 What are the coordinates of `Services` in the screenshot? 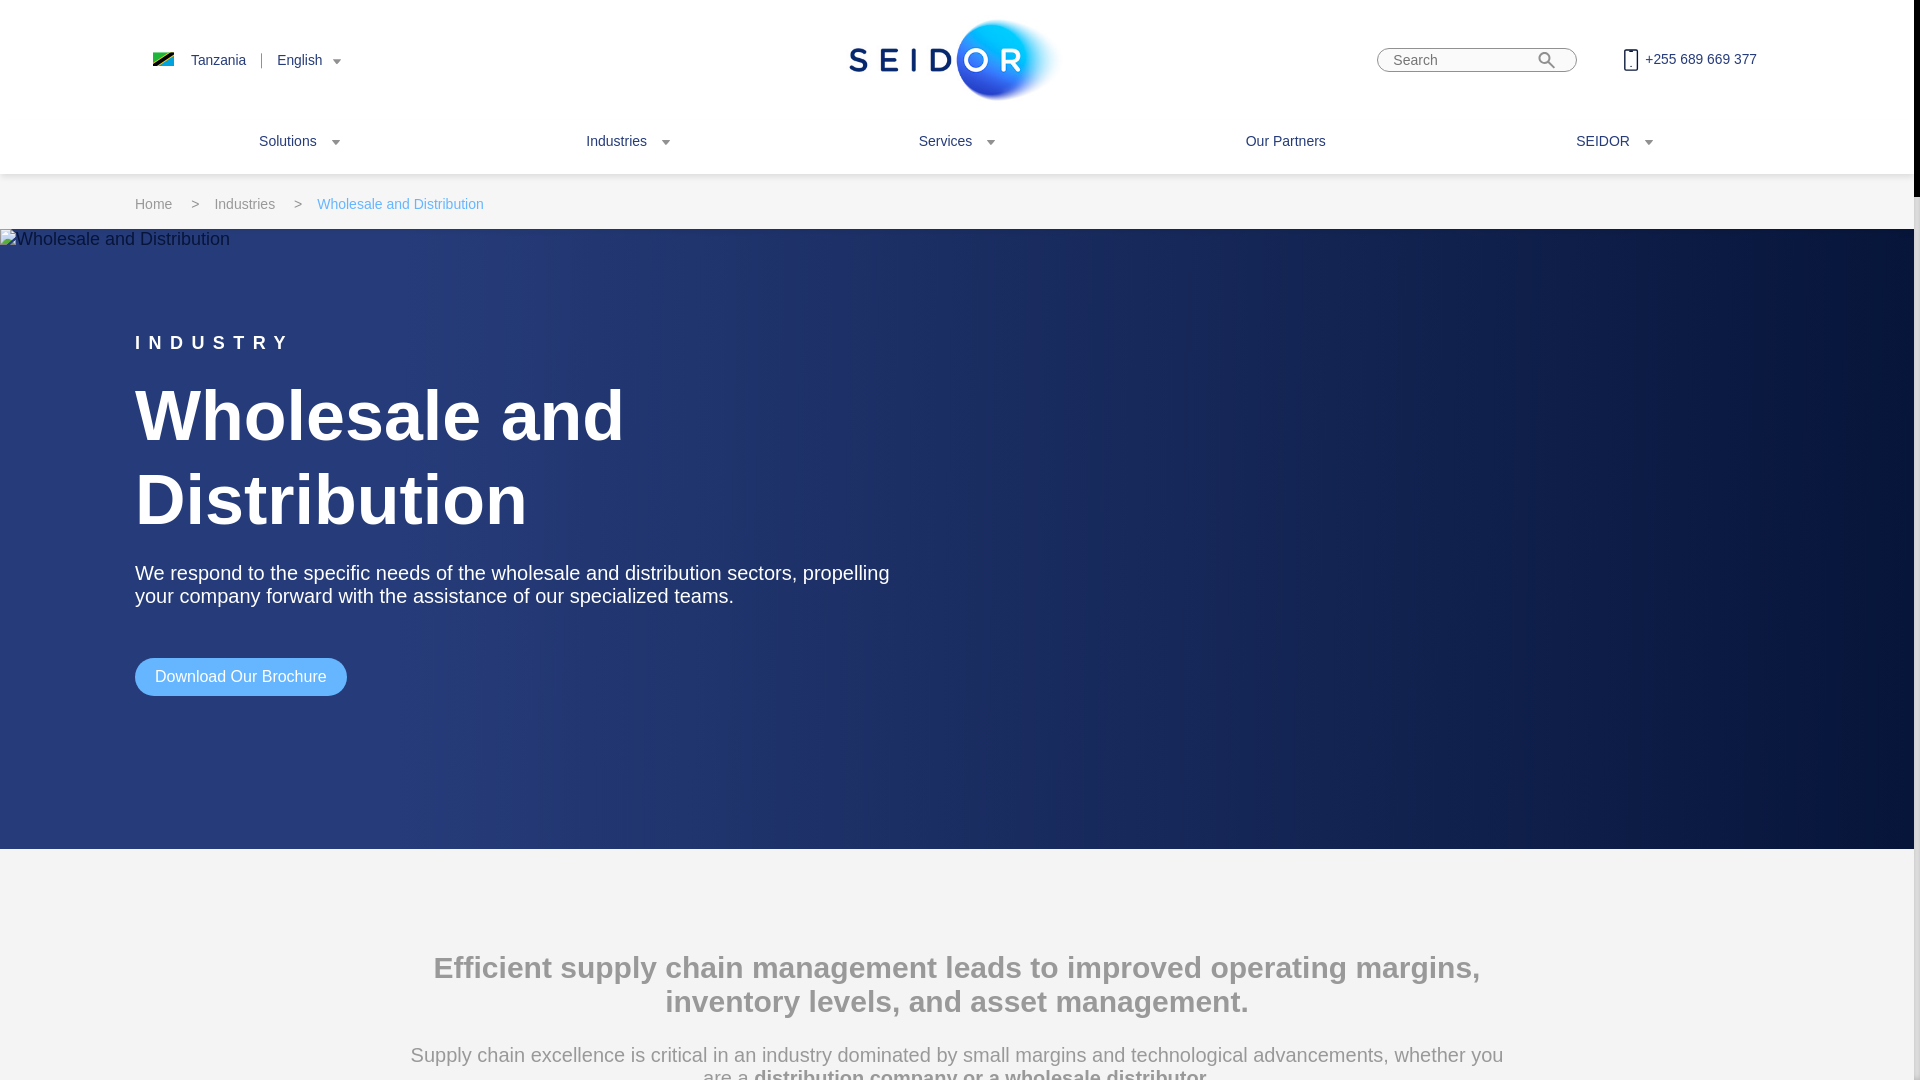 It's located at (958, 140).